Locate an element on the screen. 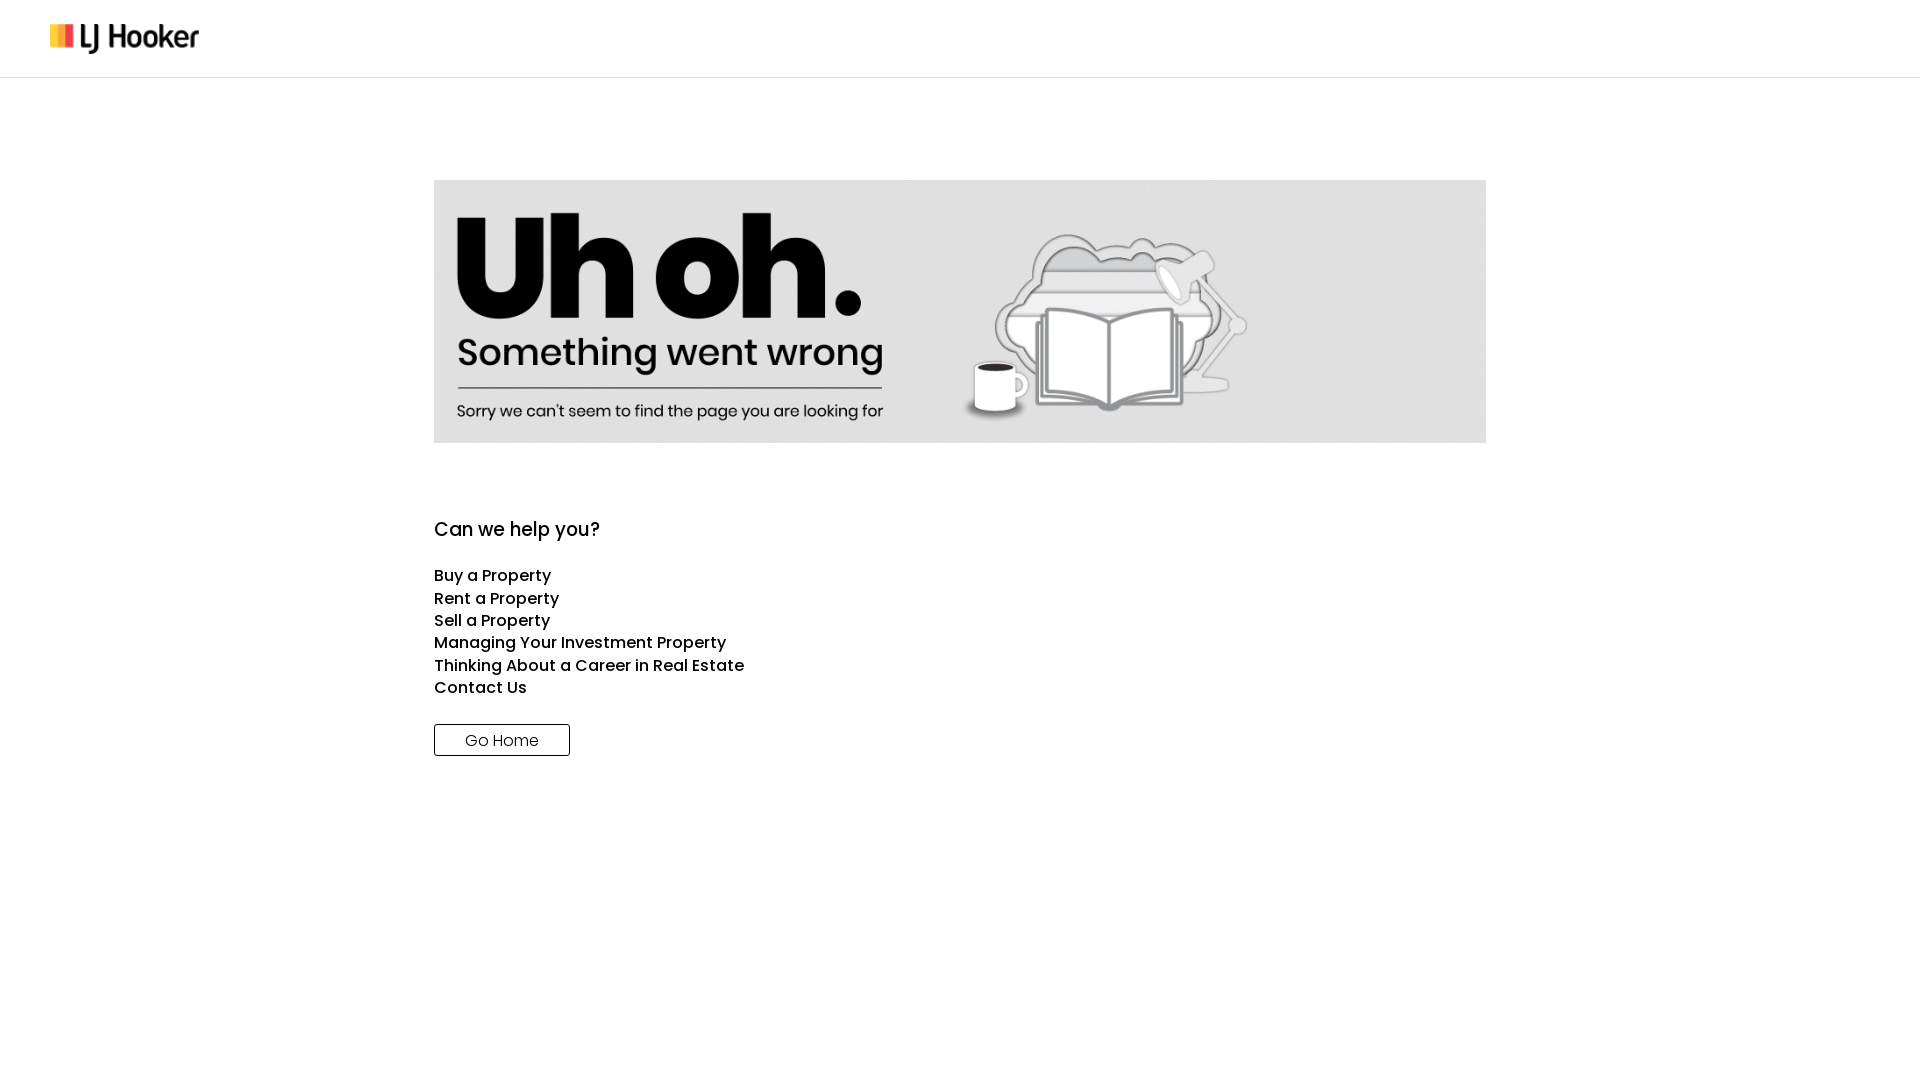  Contact Us is located at coordinates (960, 688).